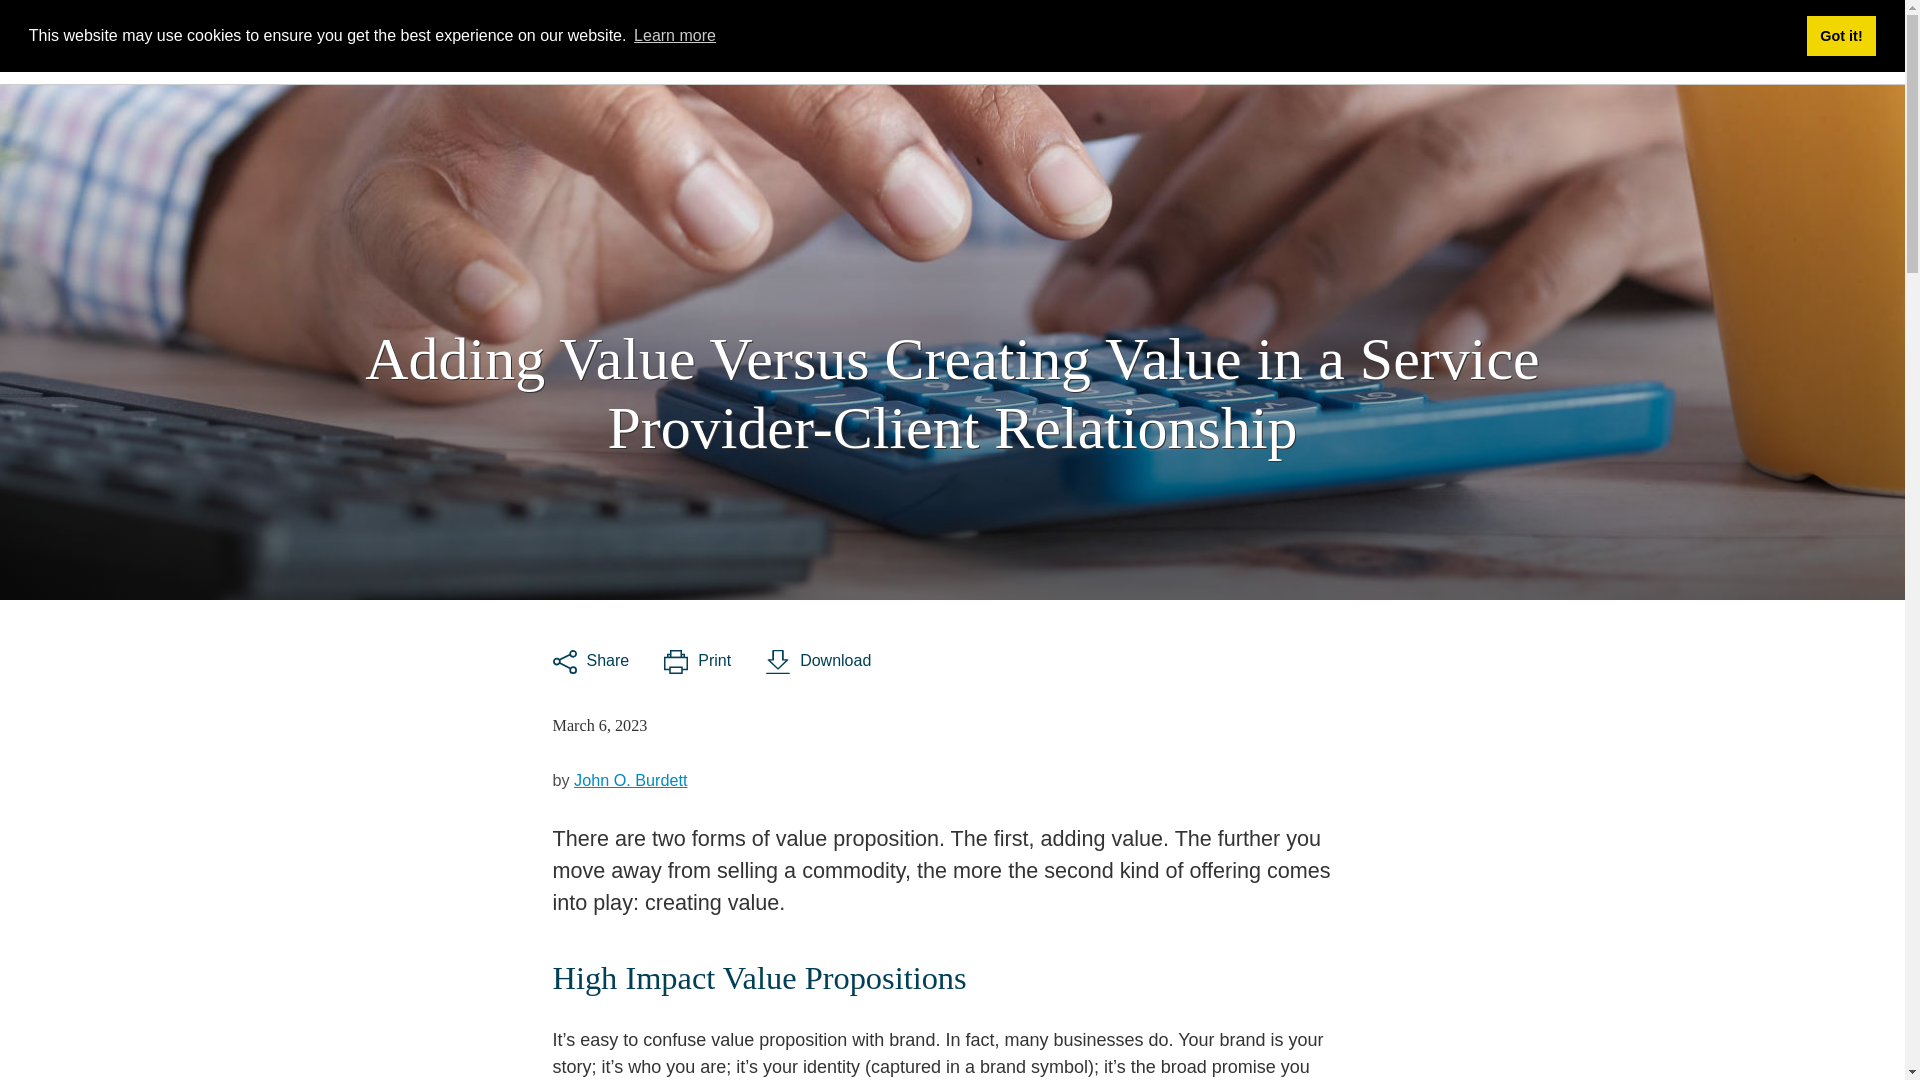  I want to click on Learn more, so click(674, 35).